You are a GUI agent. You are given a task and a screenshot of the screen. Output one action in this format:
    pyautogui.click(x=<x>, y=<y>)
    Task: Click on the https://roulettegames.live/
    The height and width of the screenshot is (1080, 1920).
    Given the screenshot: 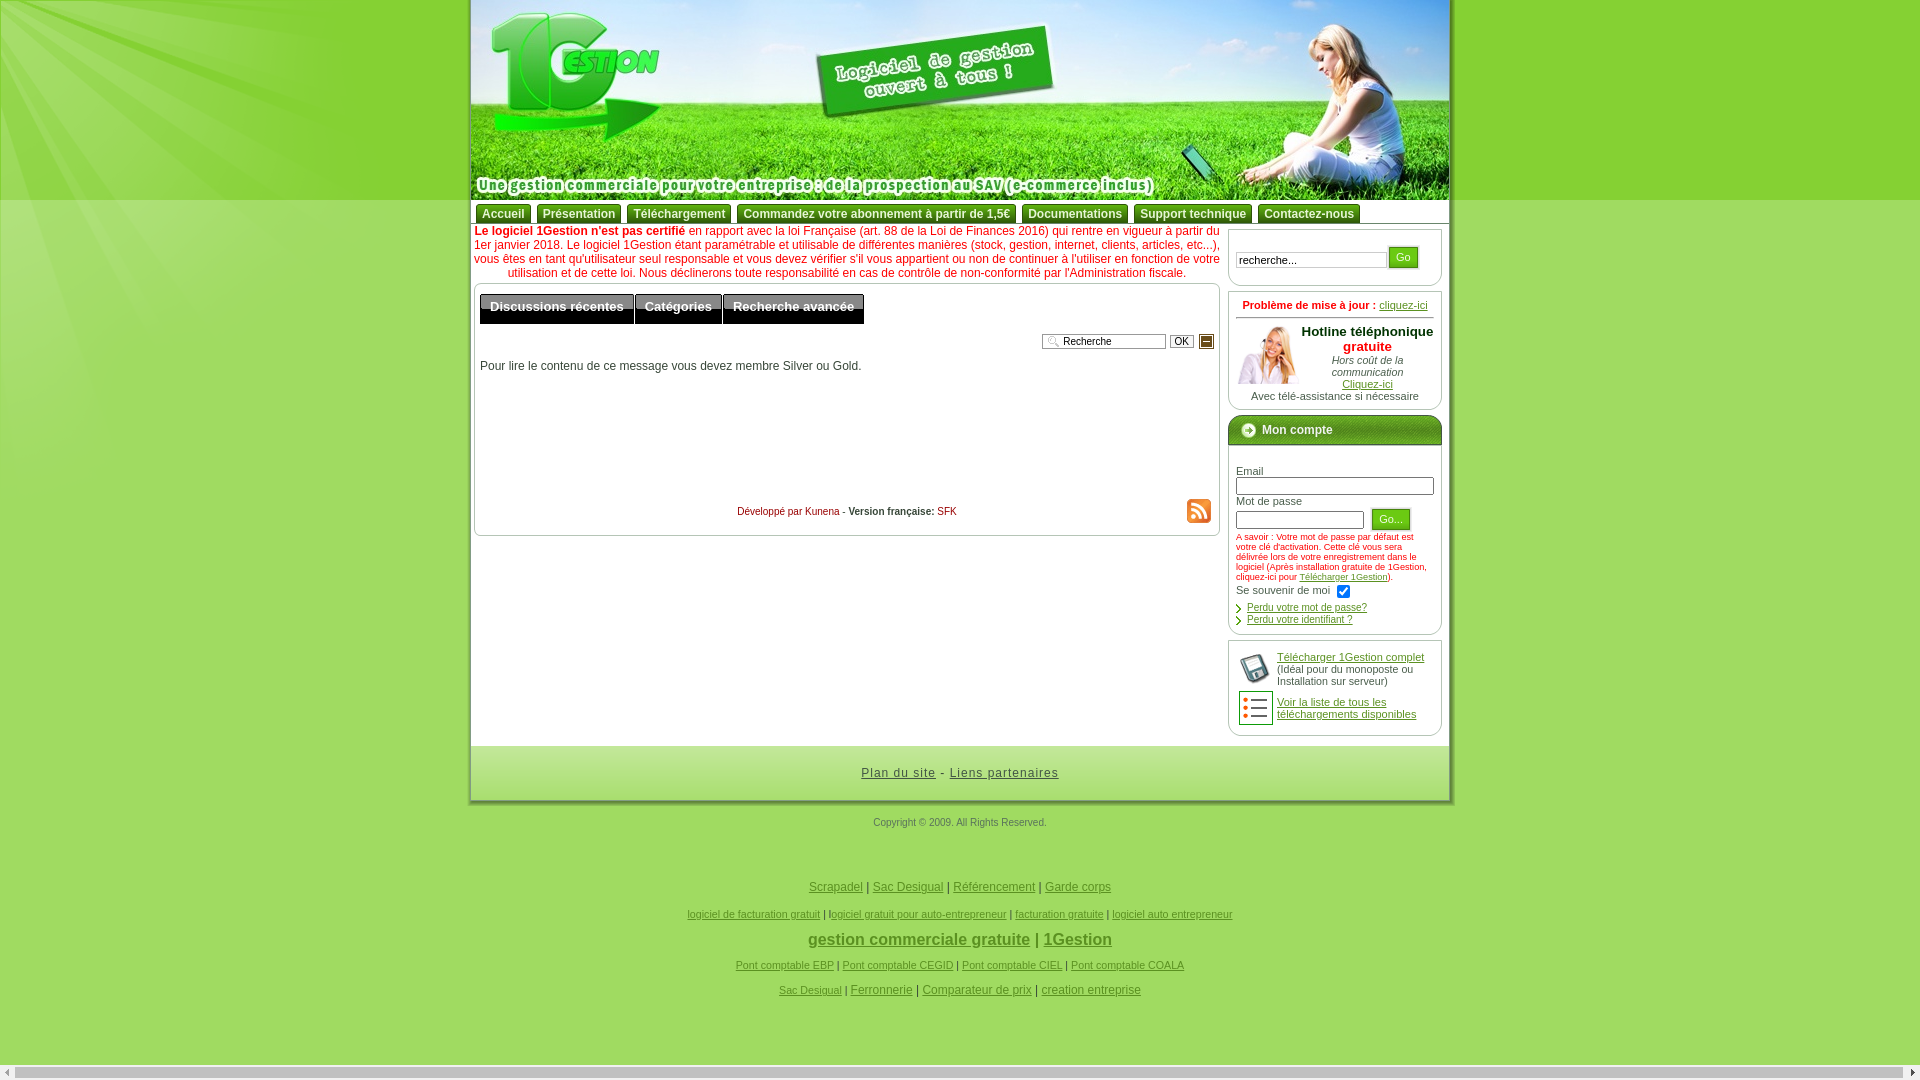 What is the action you would take?
    pyautogui.click(x=68, y=867)
    